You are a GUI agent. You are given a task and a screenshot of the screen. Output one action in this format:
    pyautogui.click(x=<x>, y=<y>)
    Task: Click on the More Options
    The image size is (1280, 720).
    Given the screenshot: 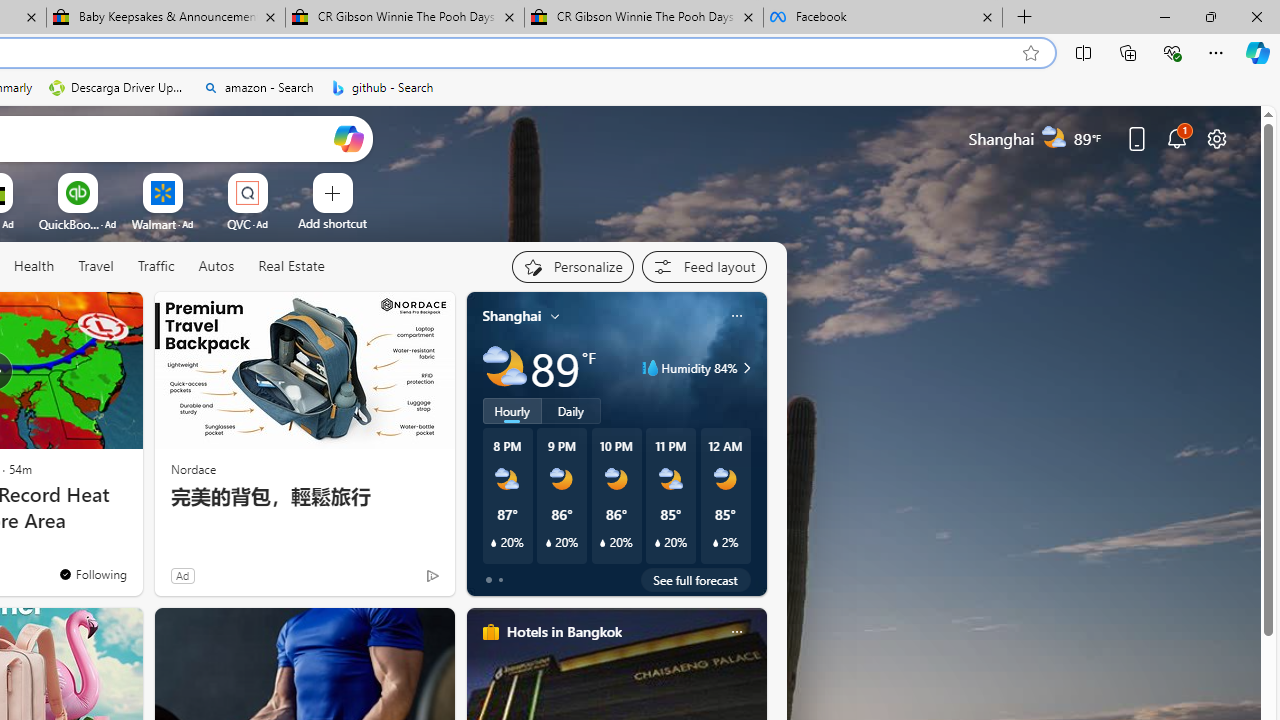 What is the action you would take?
    pyautogui.click(x=279, y=180)
    